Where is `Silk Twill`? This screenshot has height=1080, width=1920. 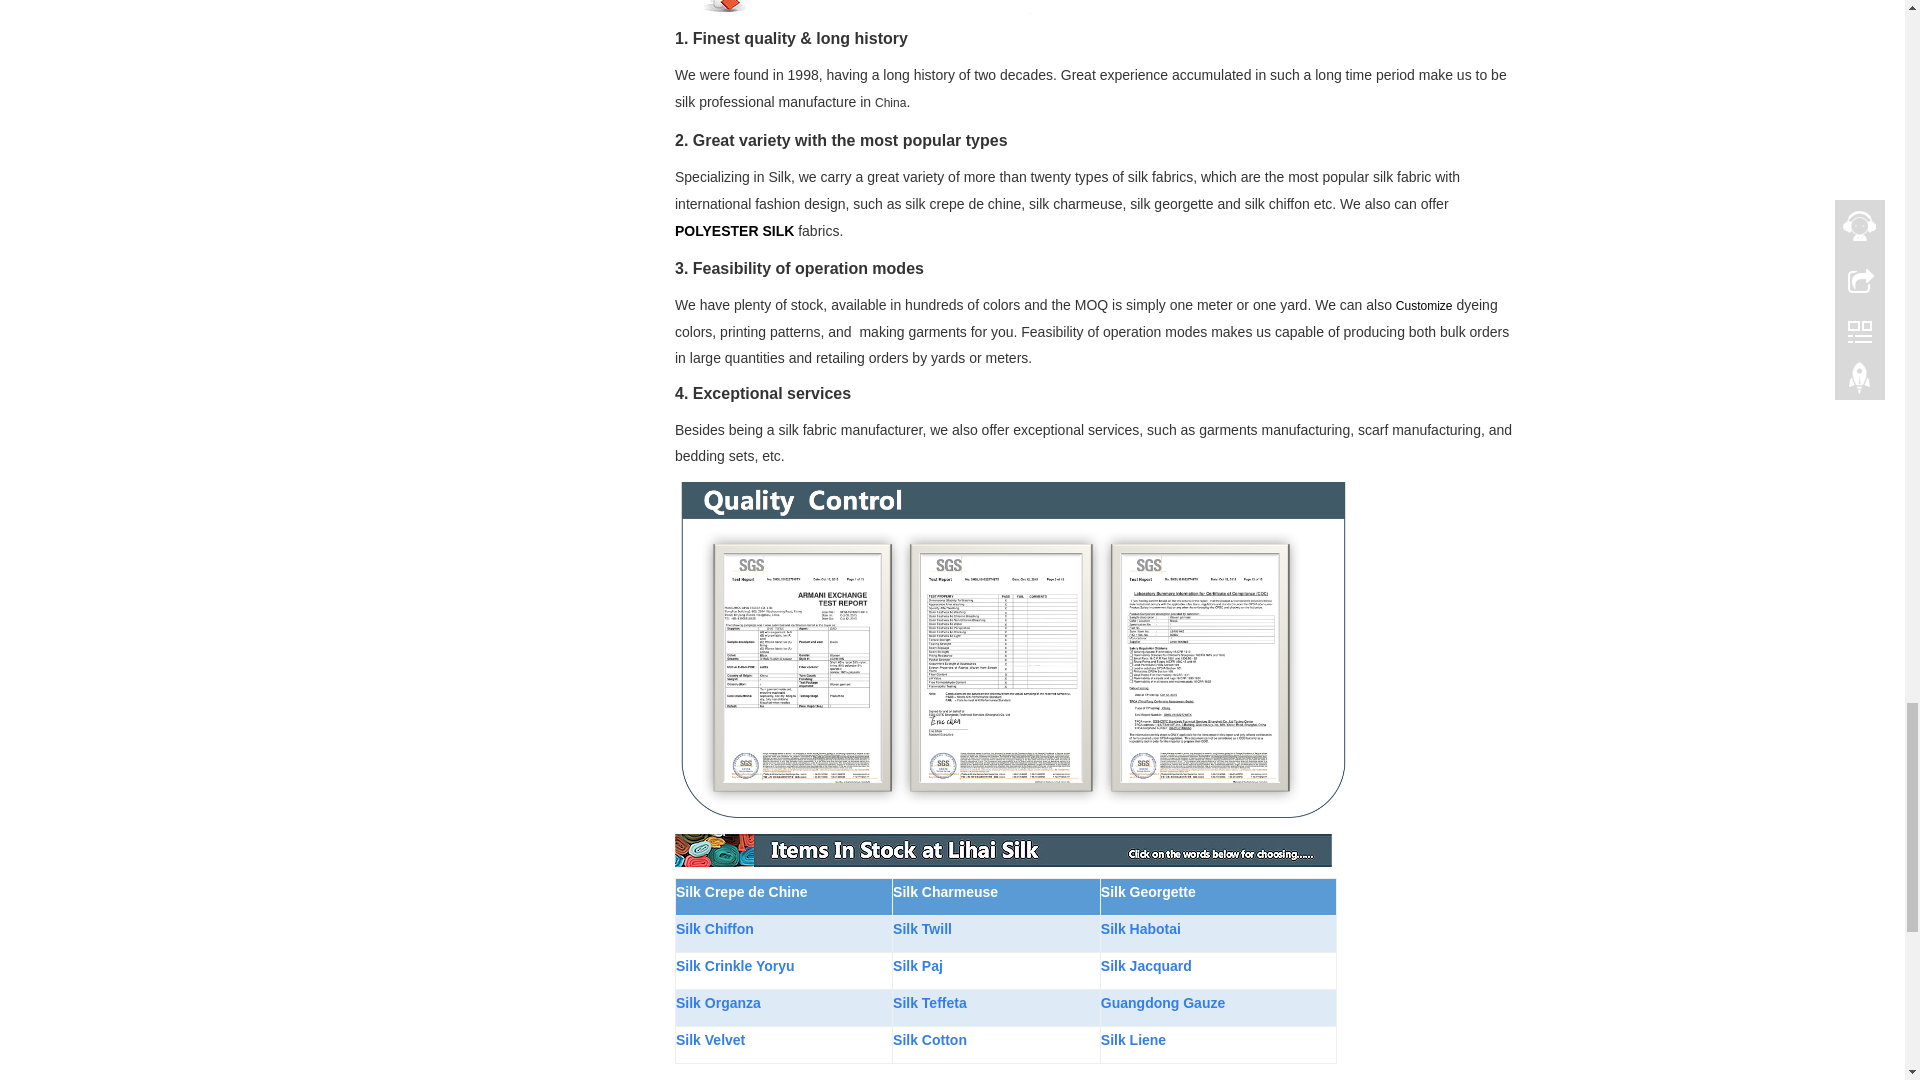 Silk Twill is located at coordinates (922, 929).